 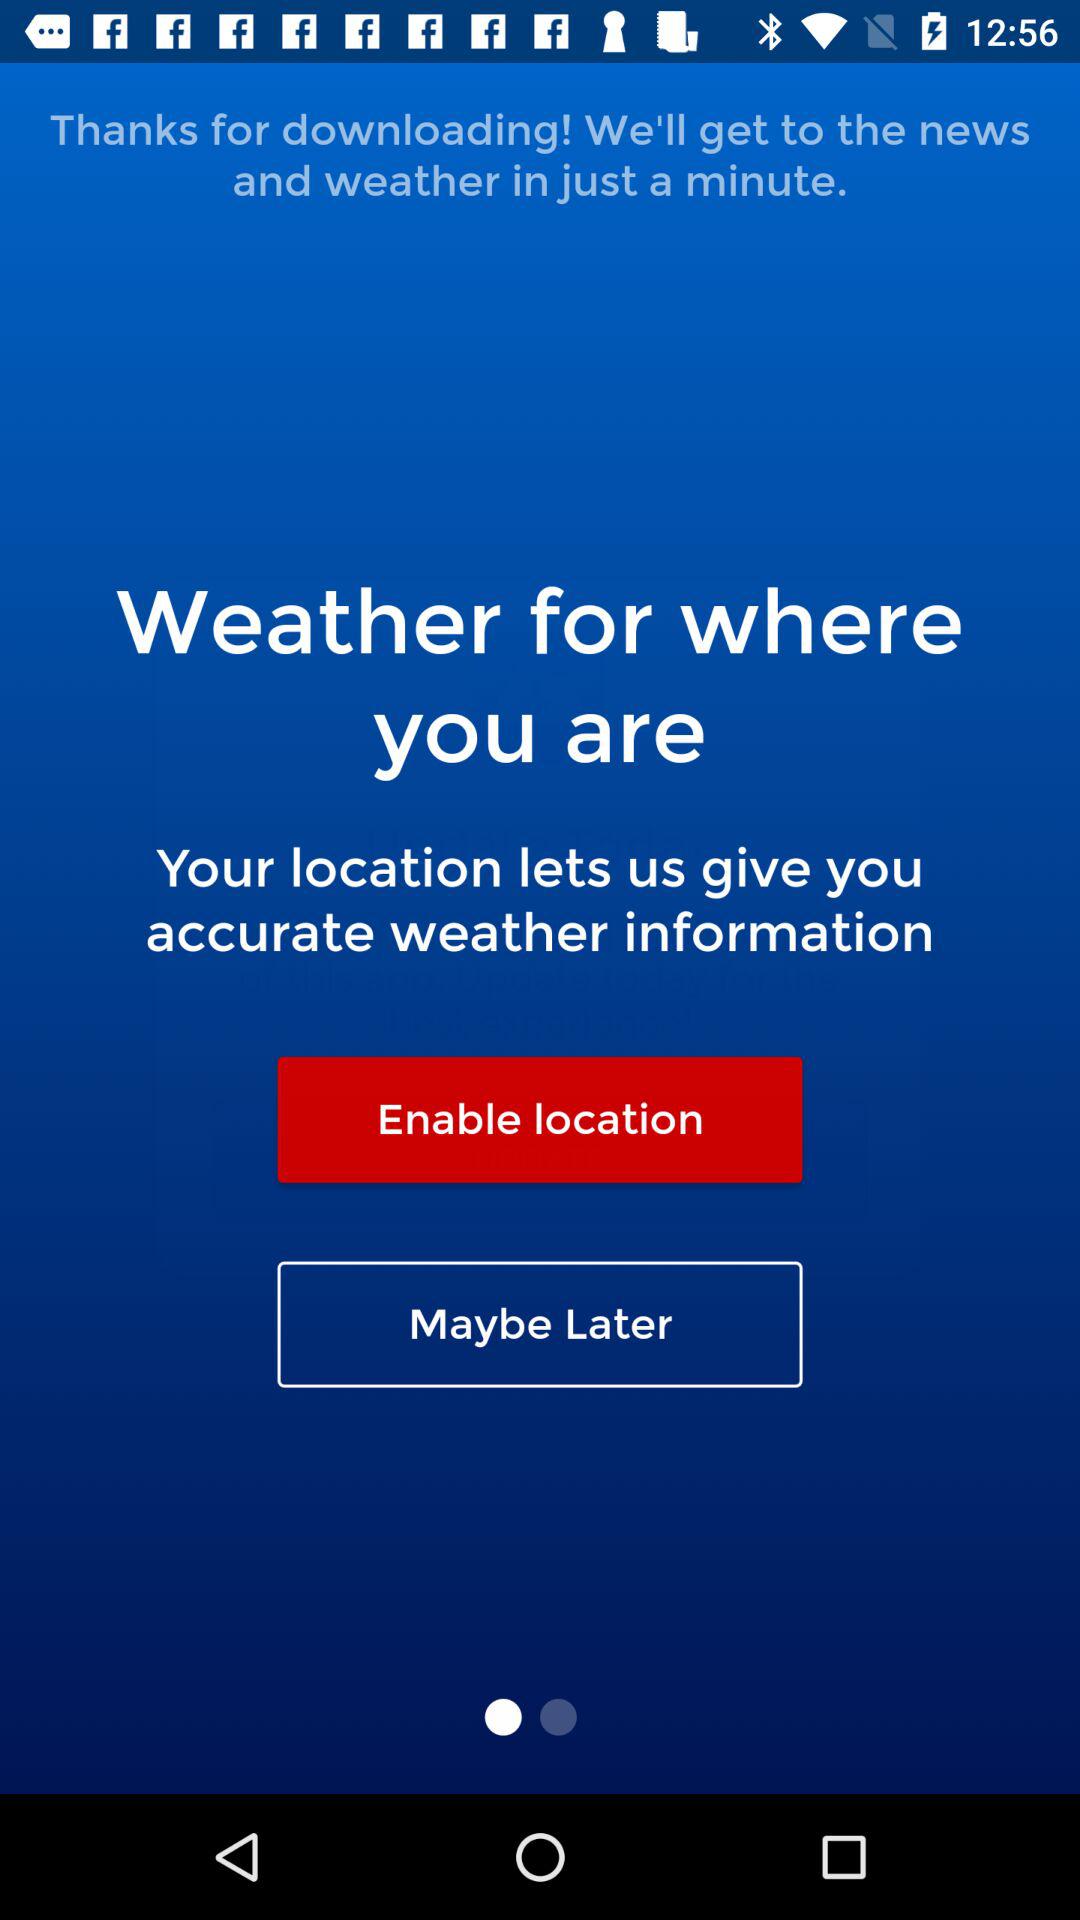 What do you see at coordinates (540, 1119) in the screenshot?
I see `open item below the your location lets` at bounding box center [540, 1119].